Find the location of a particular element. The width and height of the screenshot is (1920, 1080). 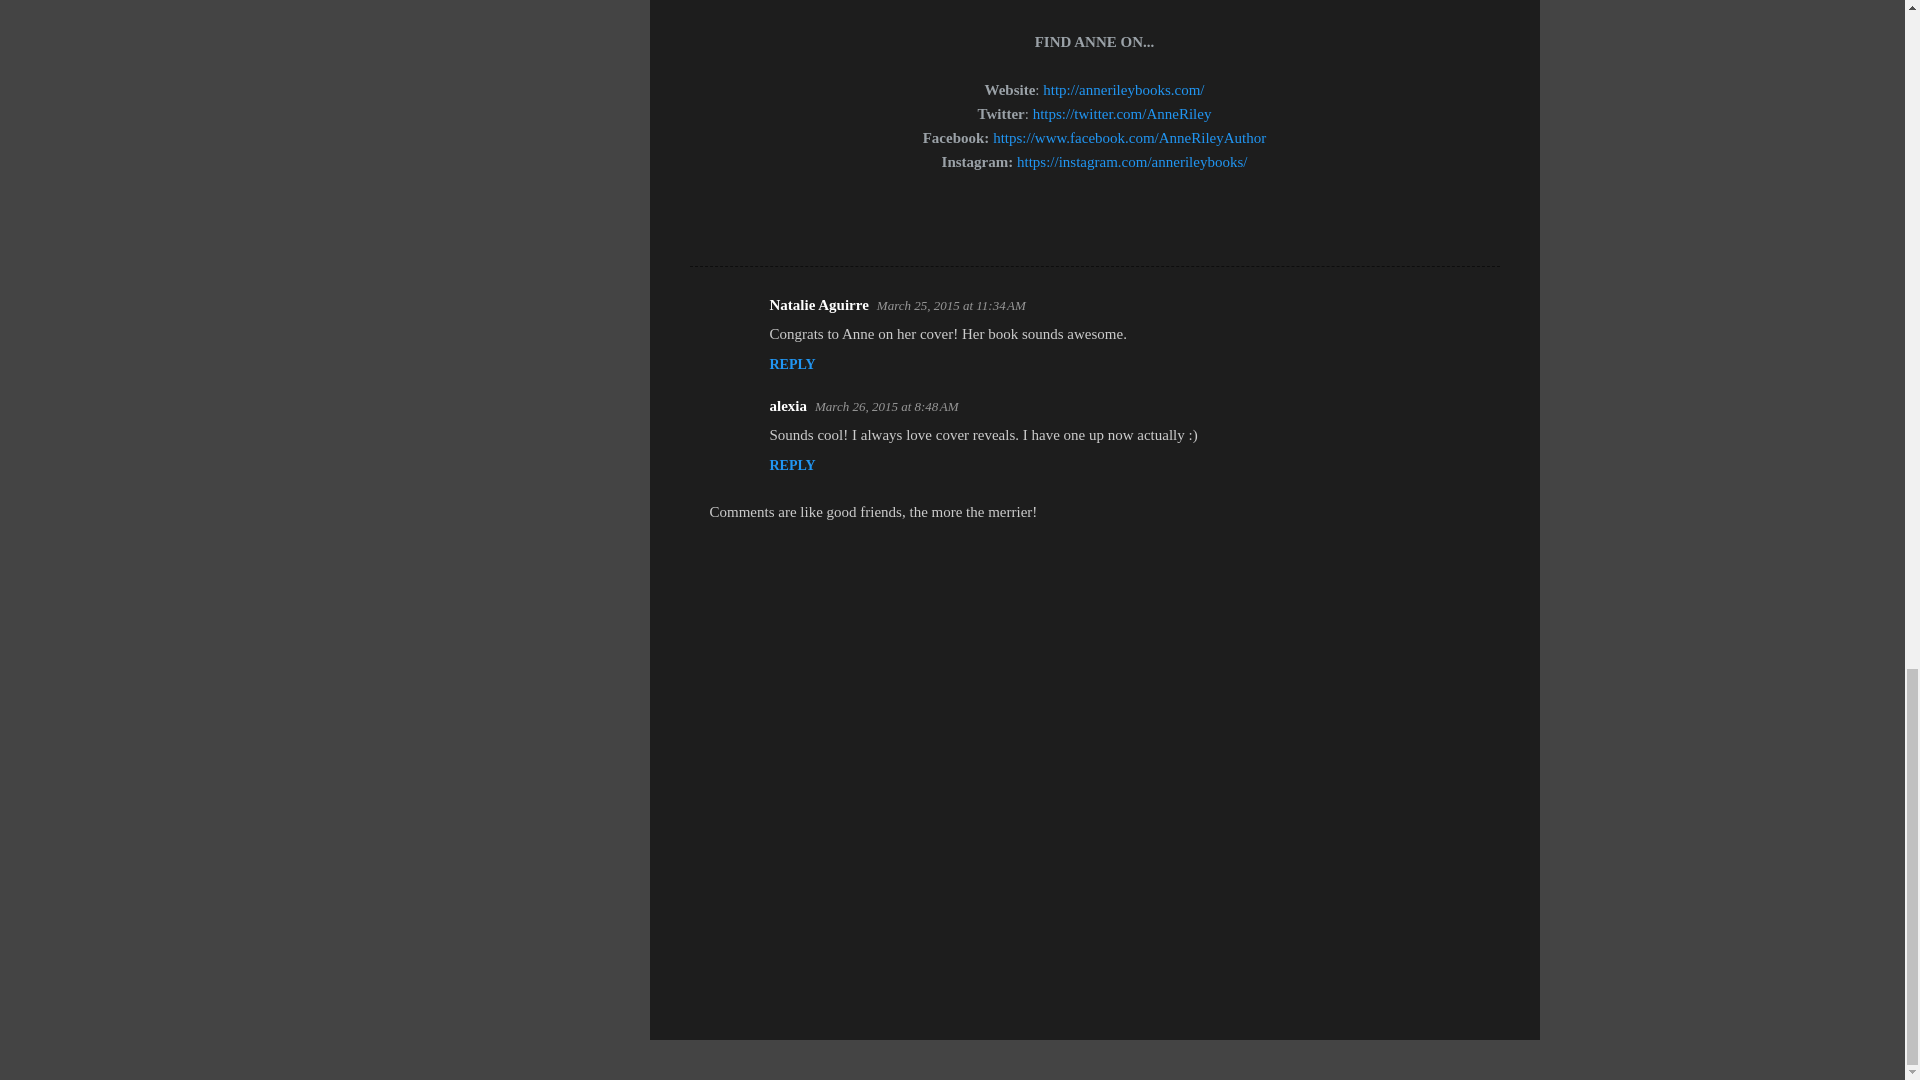

Natalie Aguirre is located at coordinates (819, 305).